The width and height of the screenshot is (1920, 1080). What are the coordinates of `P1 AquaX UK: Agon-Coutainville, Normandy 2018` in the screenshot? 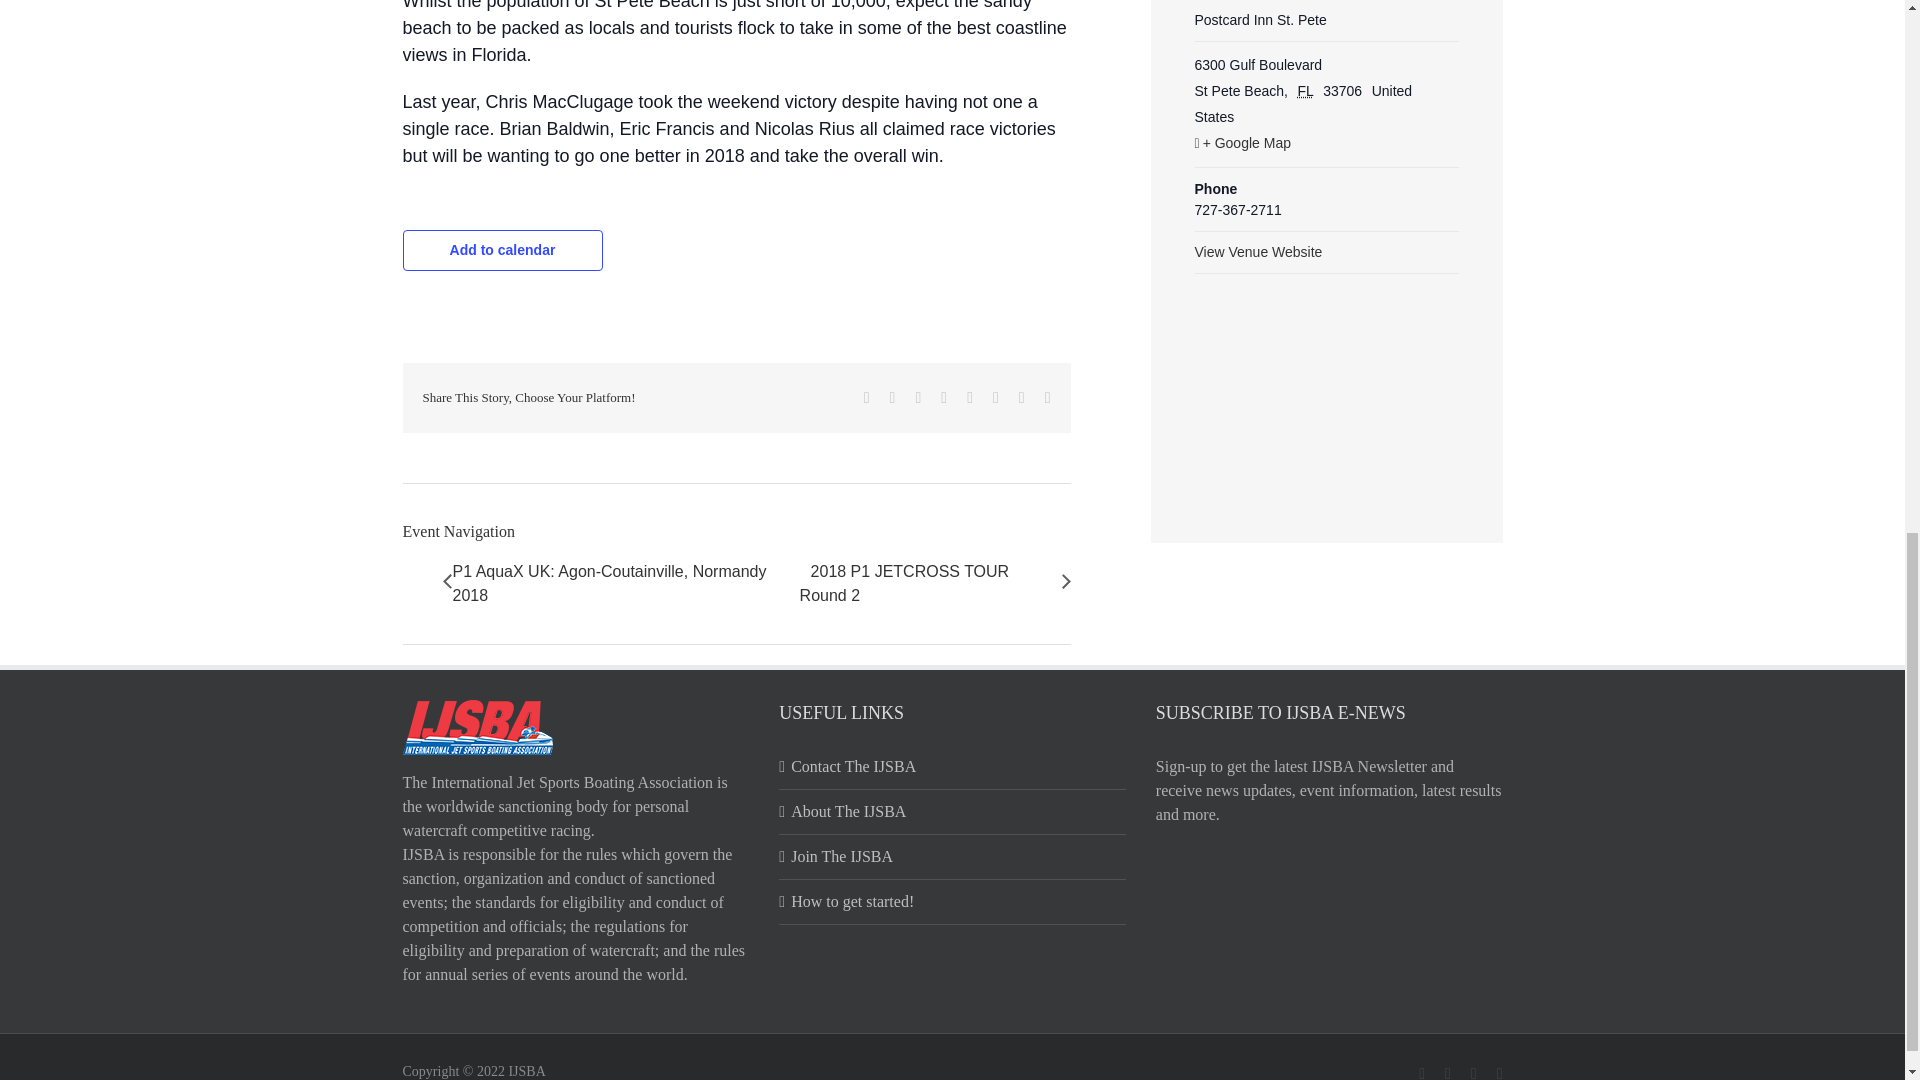 It's located at (624, 584).